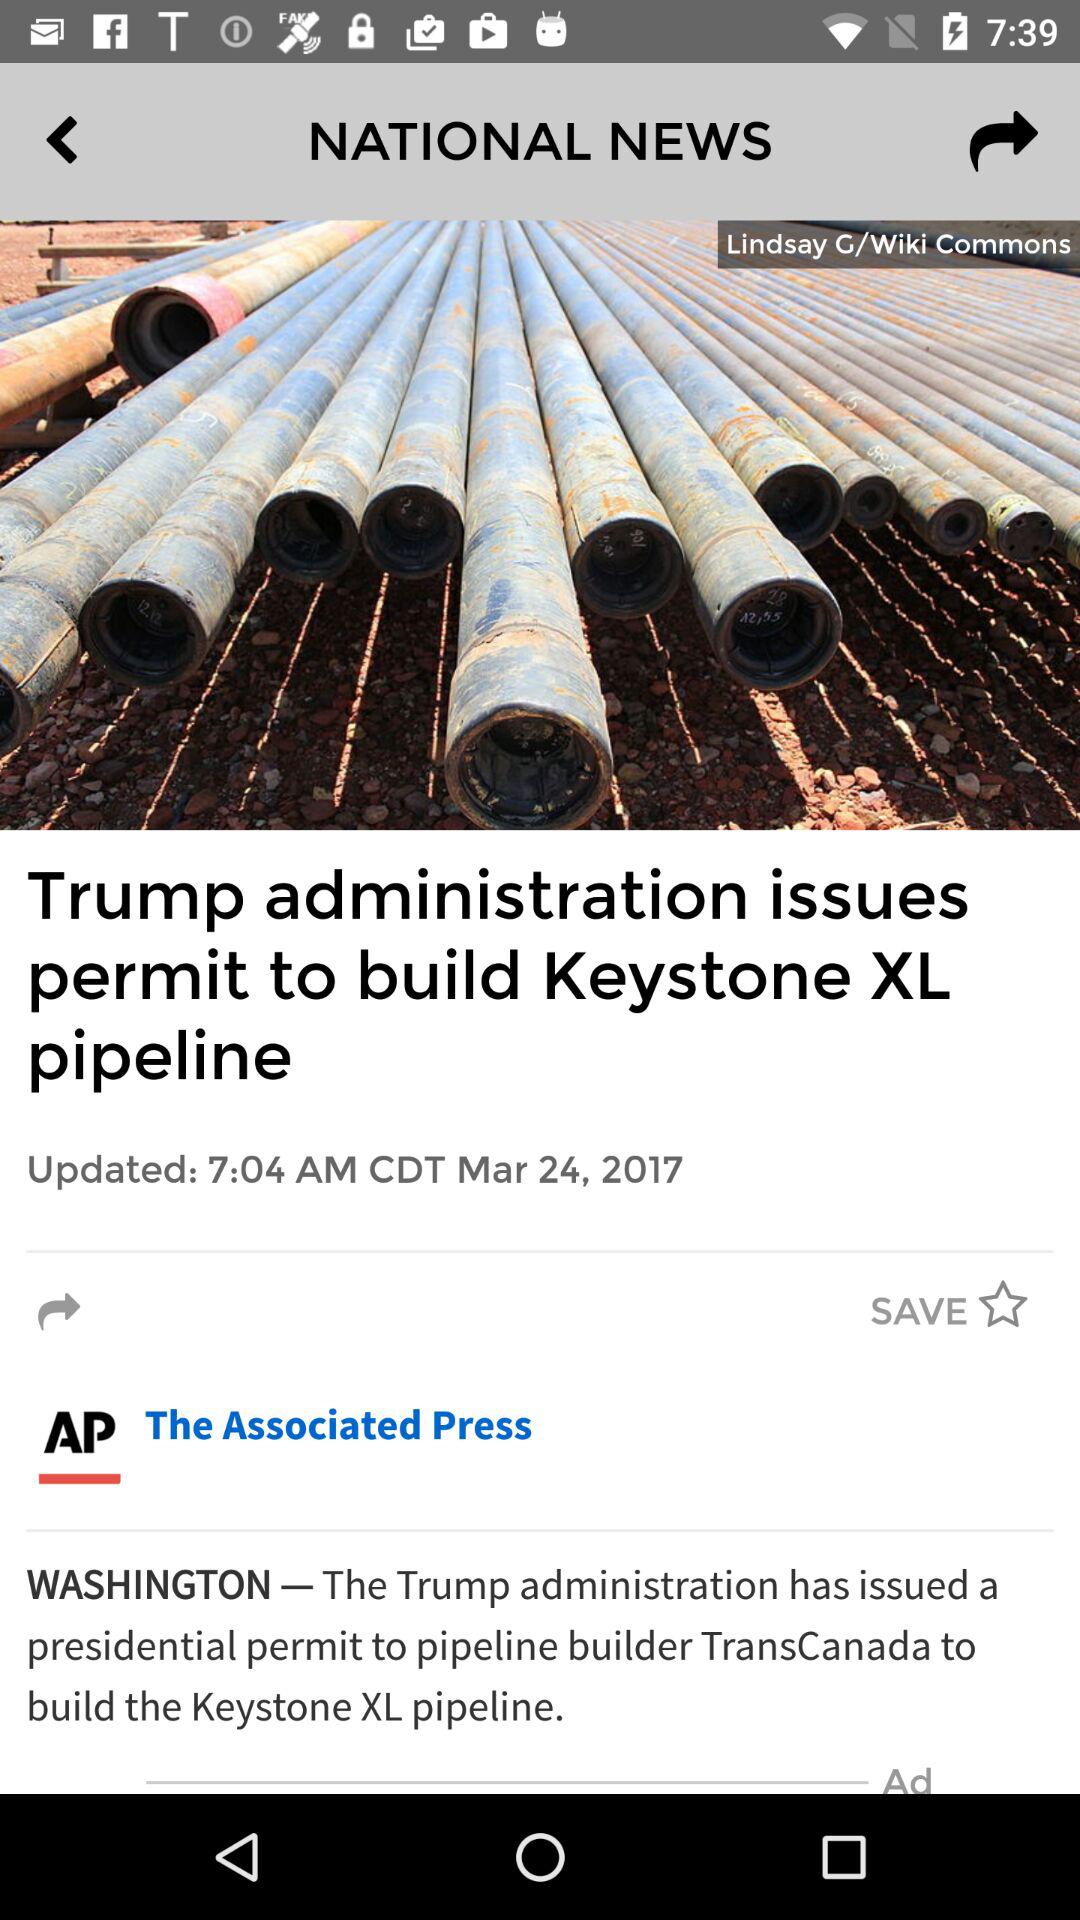  What do you see at coordinates (540, 1646) in the screenshot?
I see `turn on item above ad` at bounding box center [540, 1646].